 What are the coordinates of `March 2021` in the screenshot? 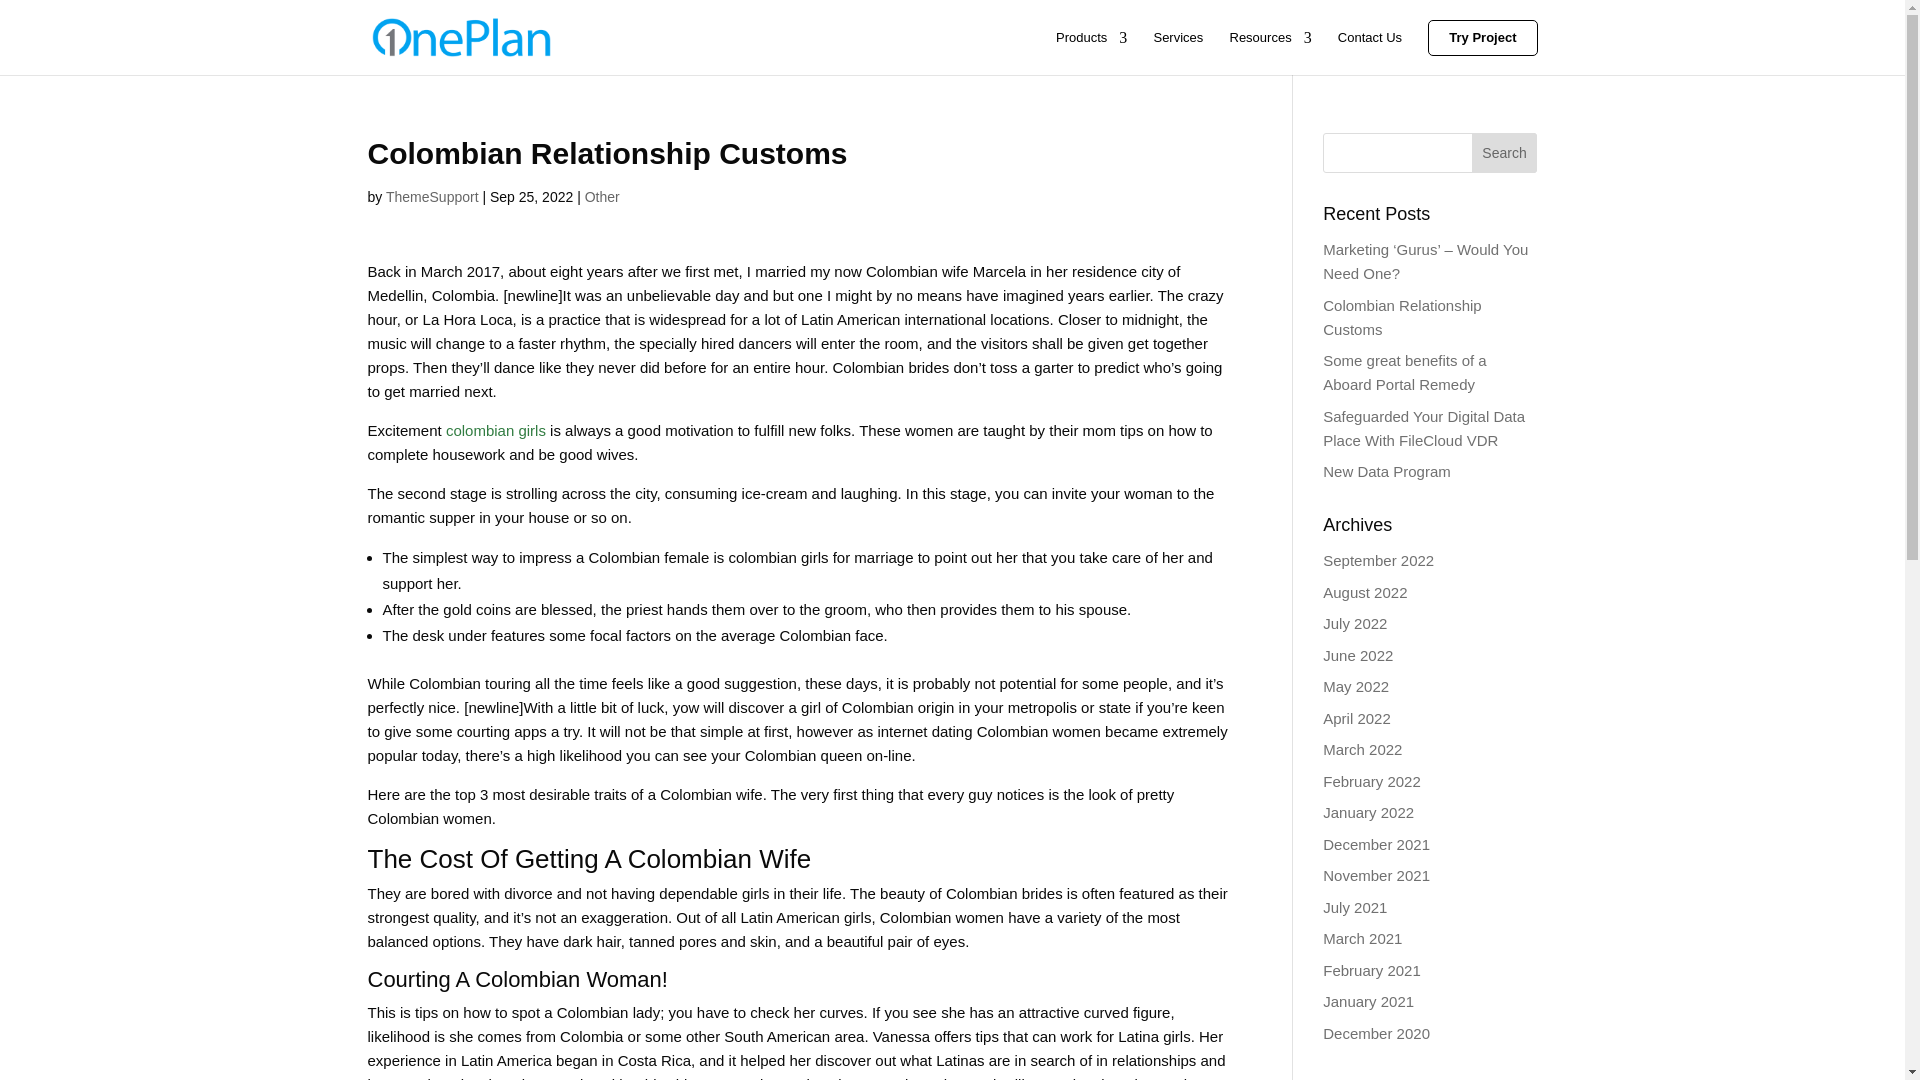 It's located at (1362, 938).